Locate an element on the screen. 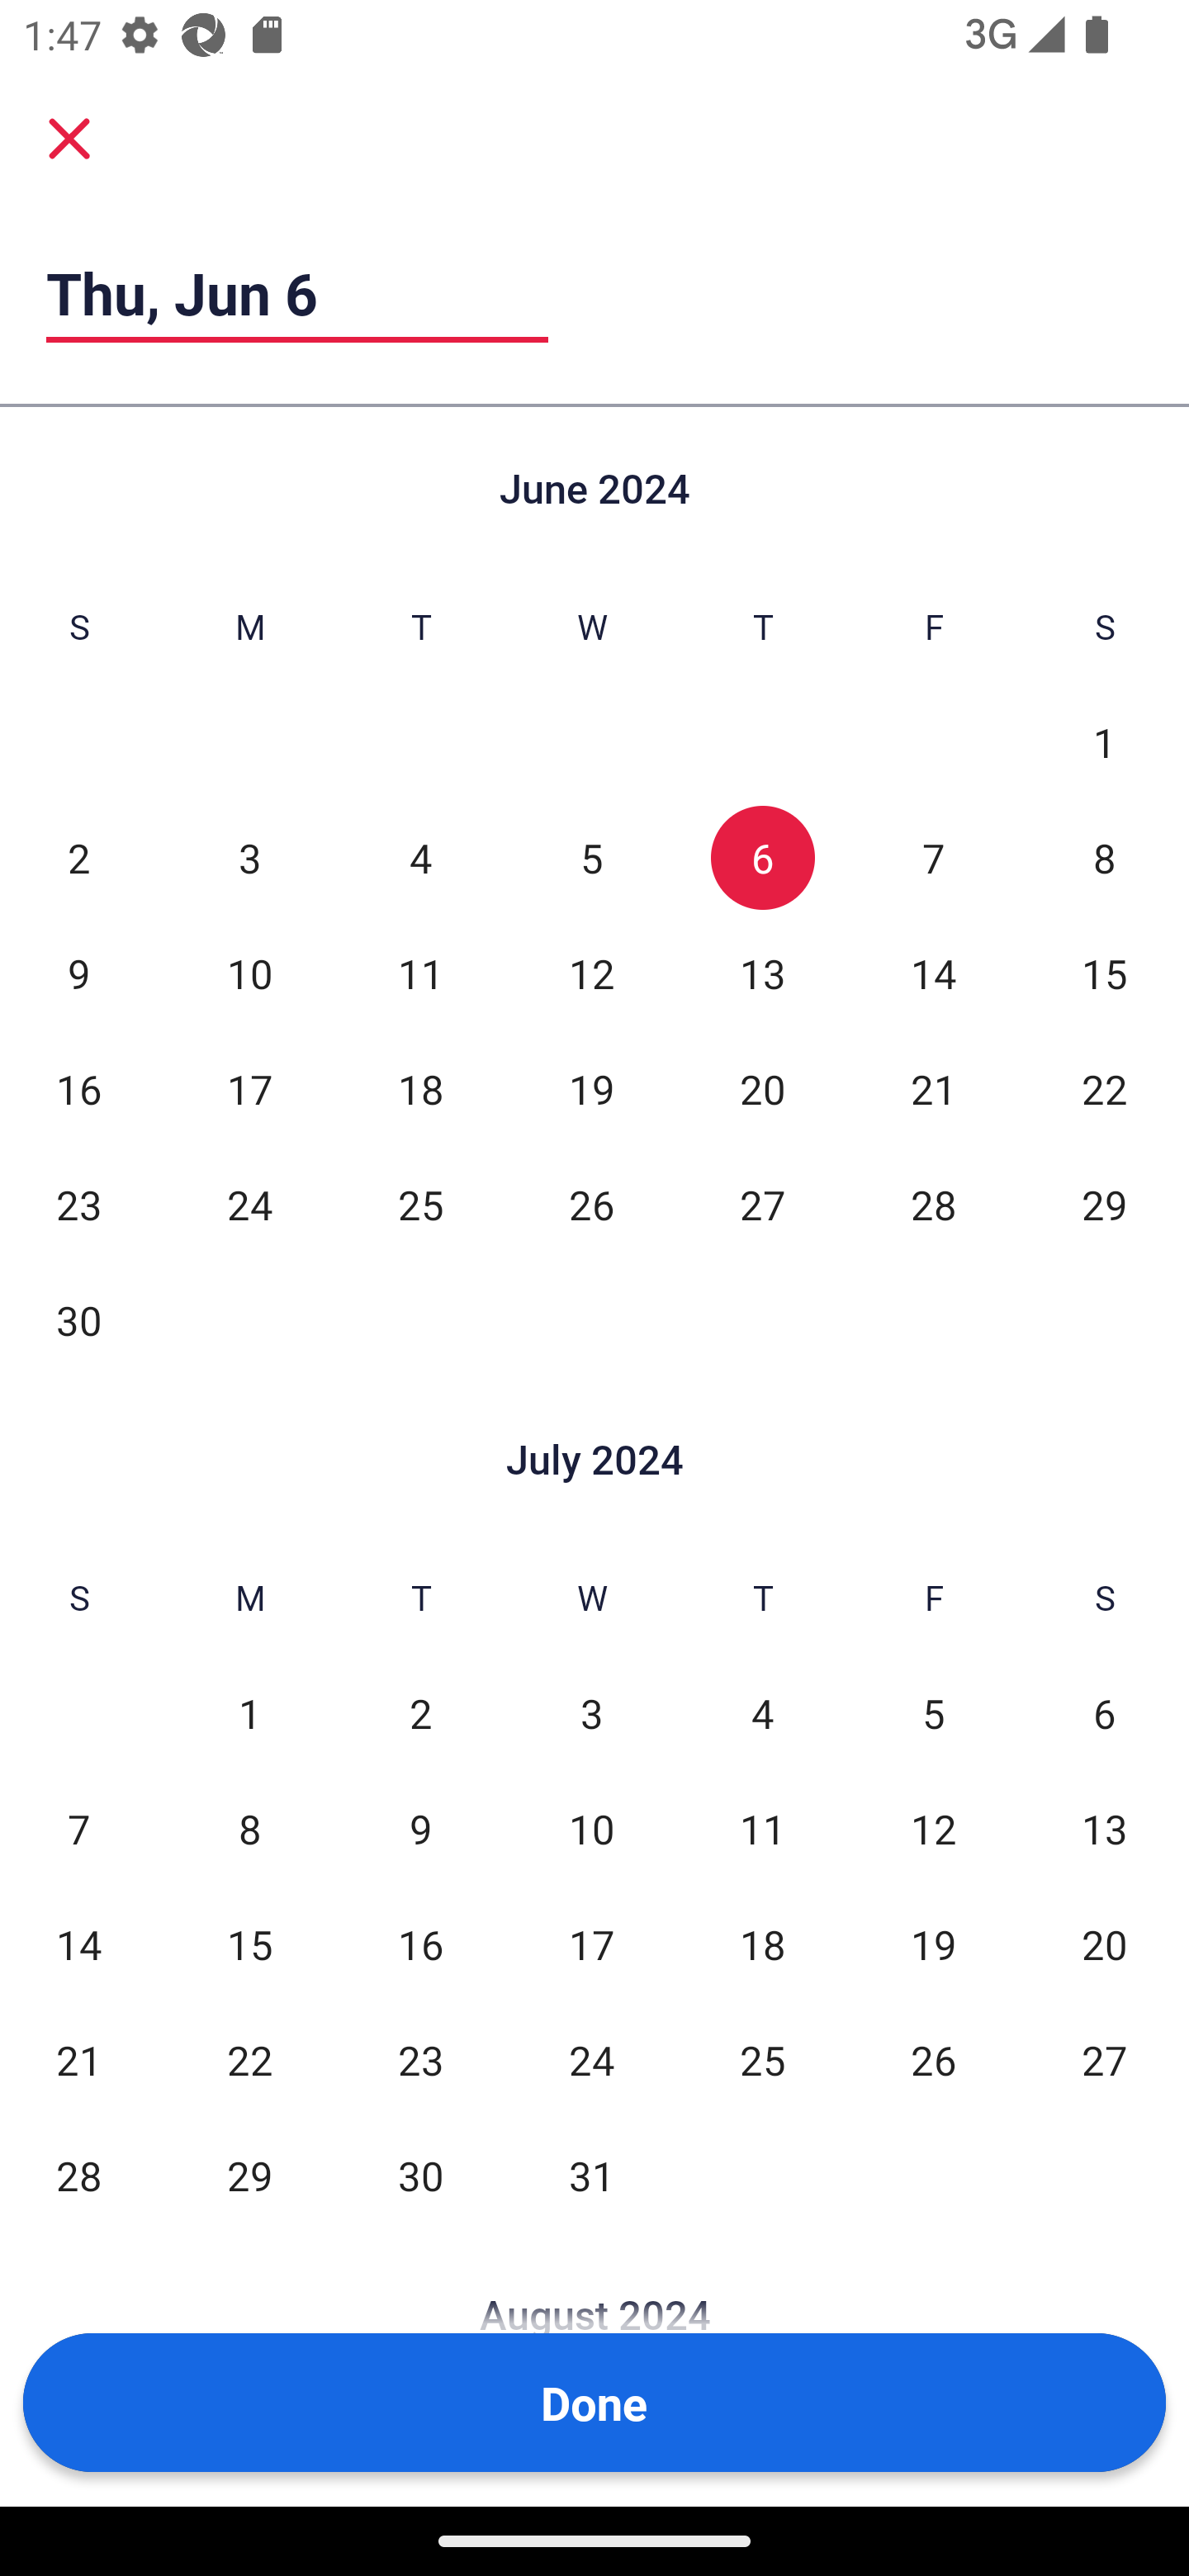  7 Fri, Jun 7, Not Selected is located at coordinates (933, 857).